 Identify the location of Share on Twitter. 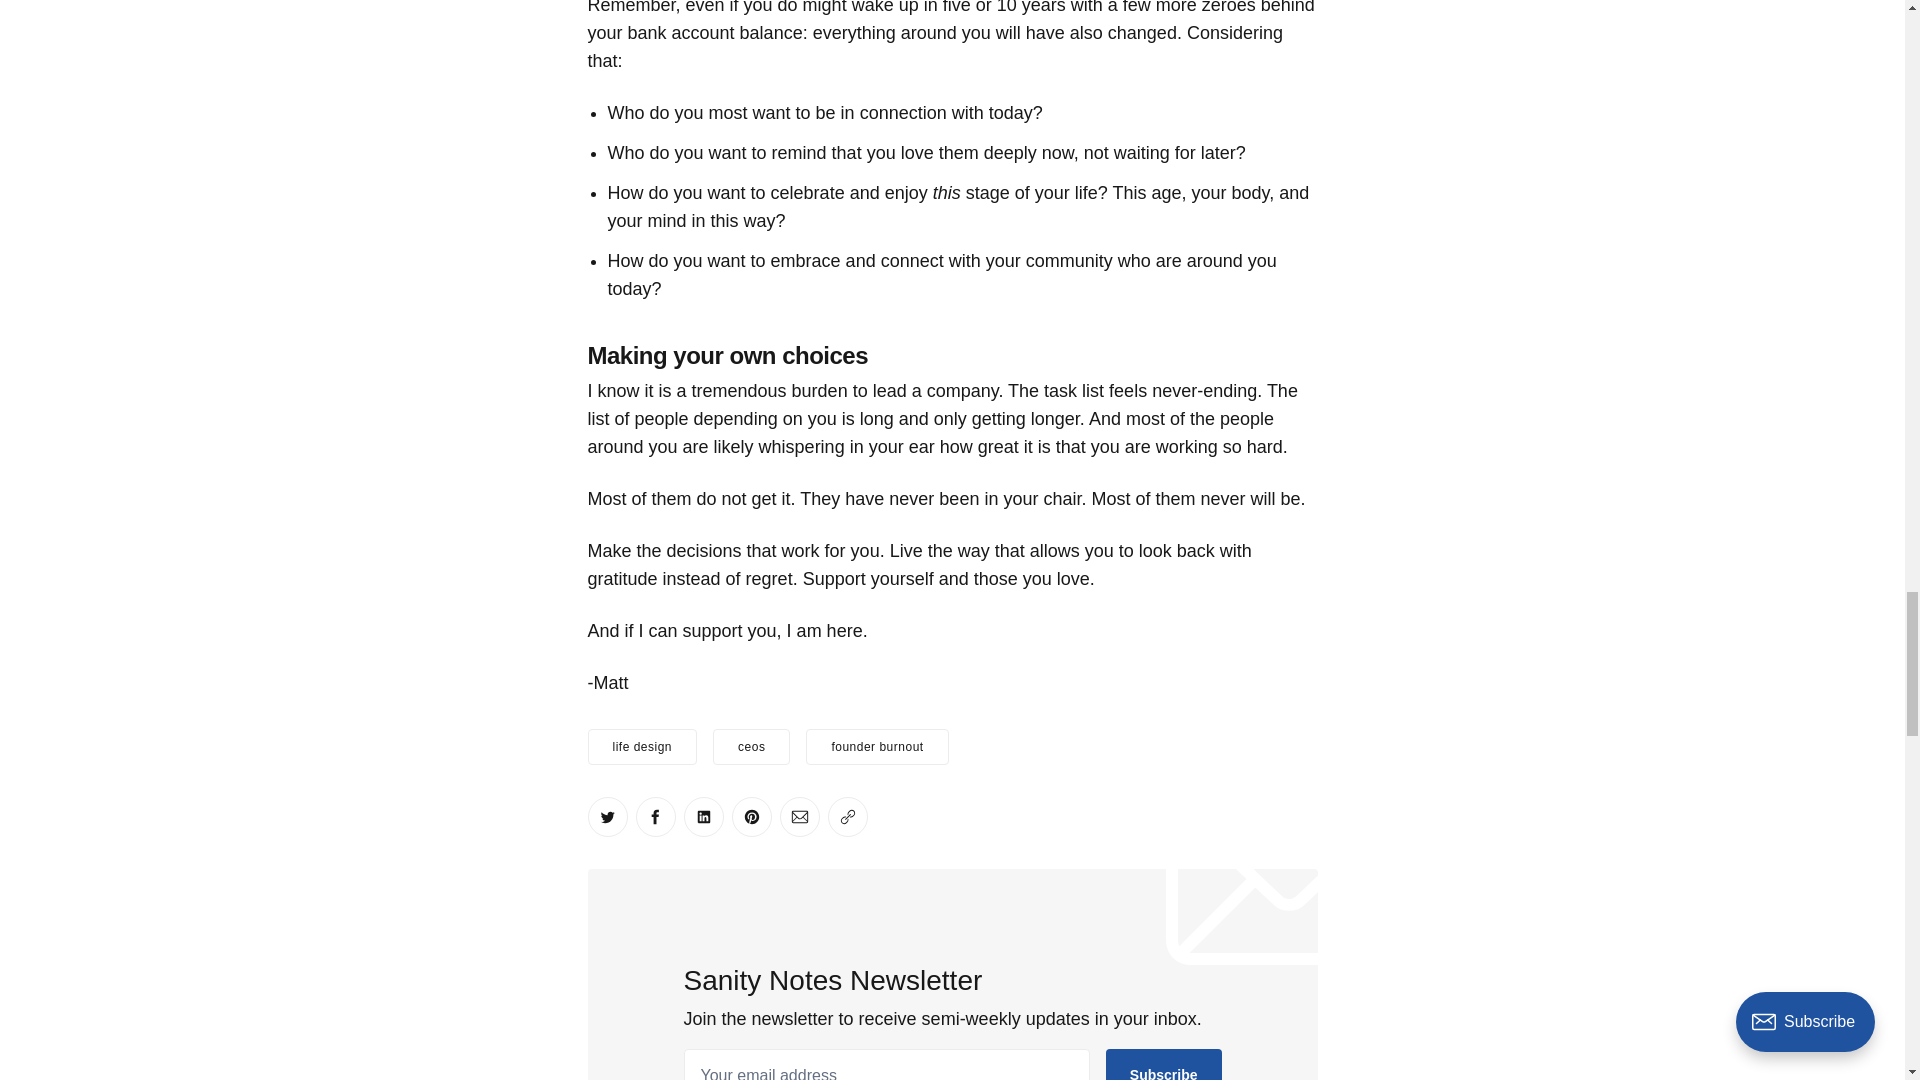
(607, 817).